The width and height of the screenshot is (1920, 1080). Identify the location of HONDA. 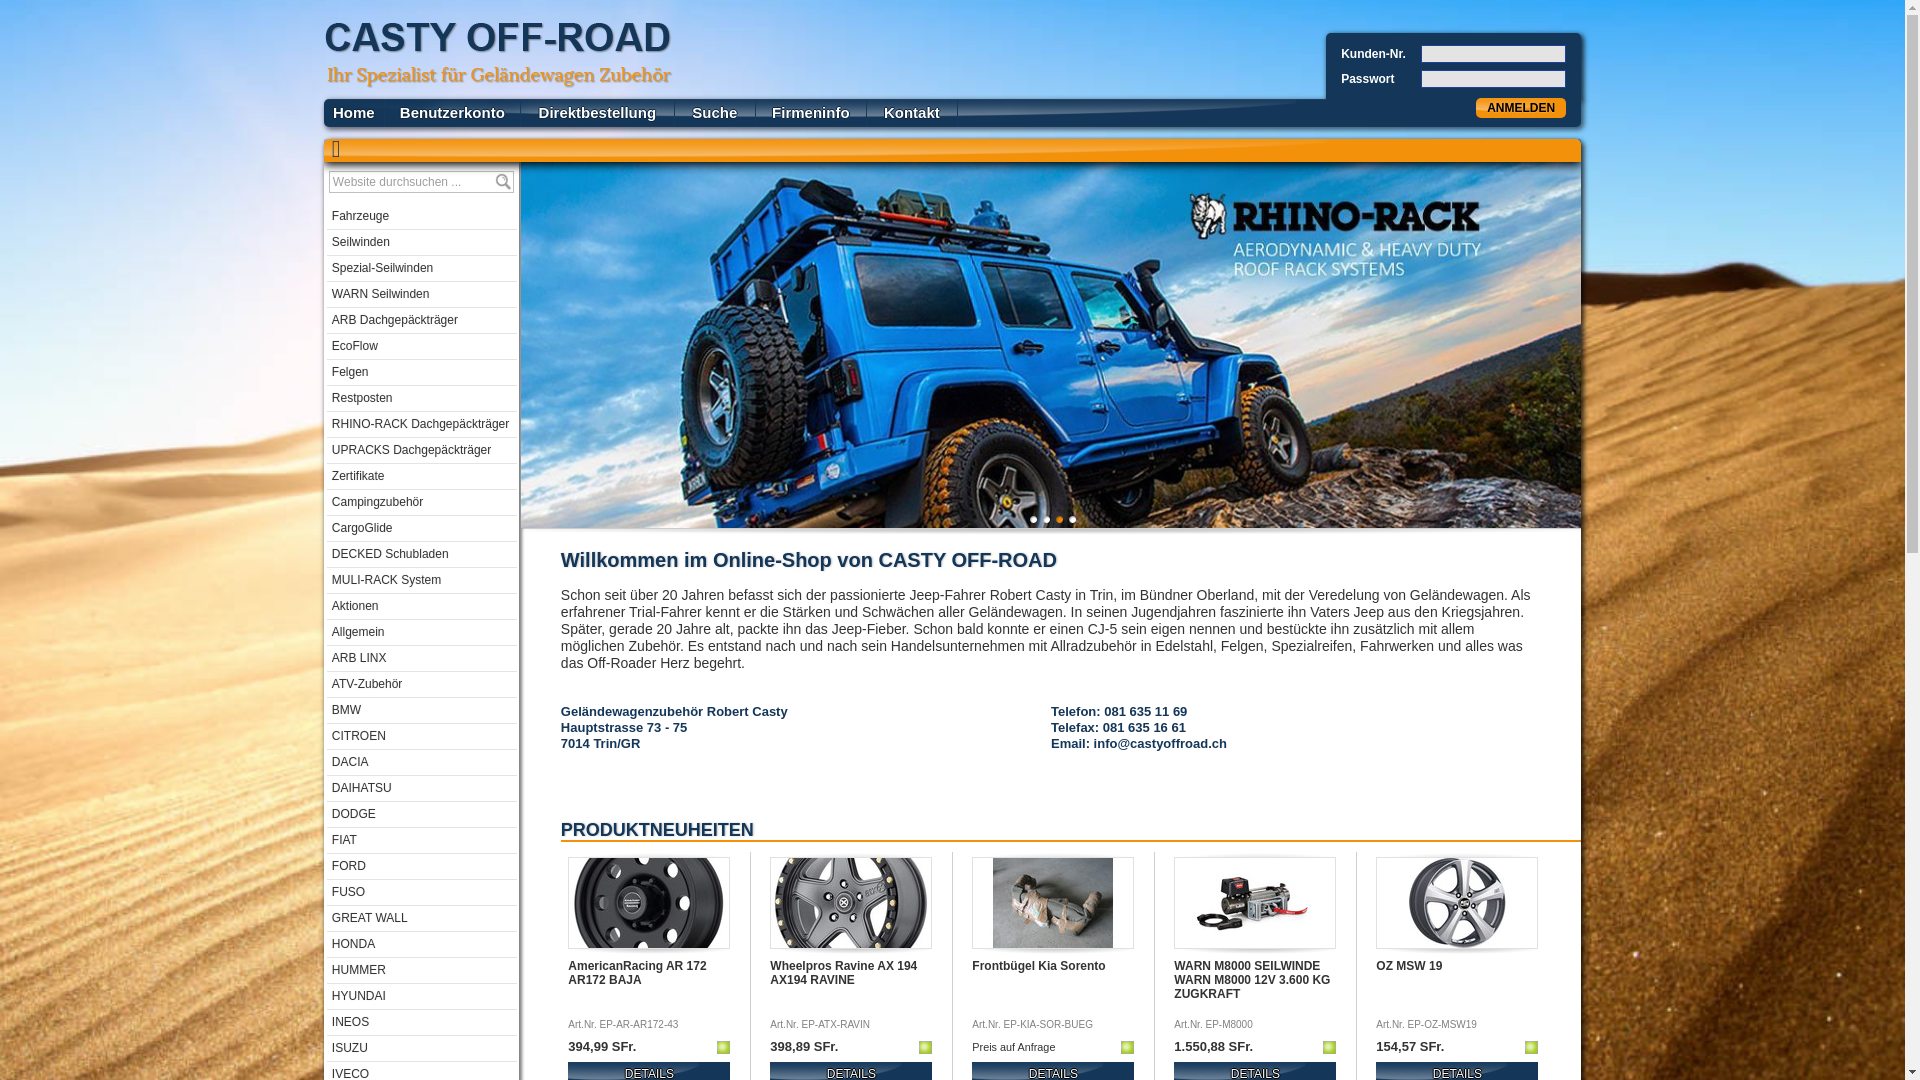
(422, 945).